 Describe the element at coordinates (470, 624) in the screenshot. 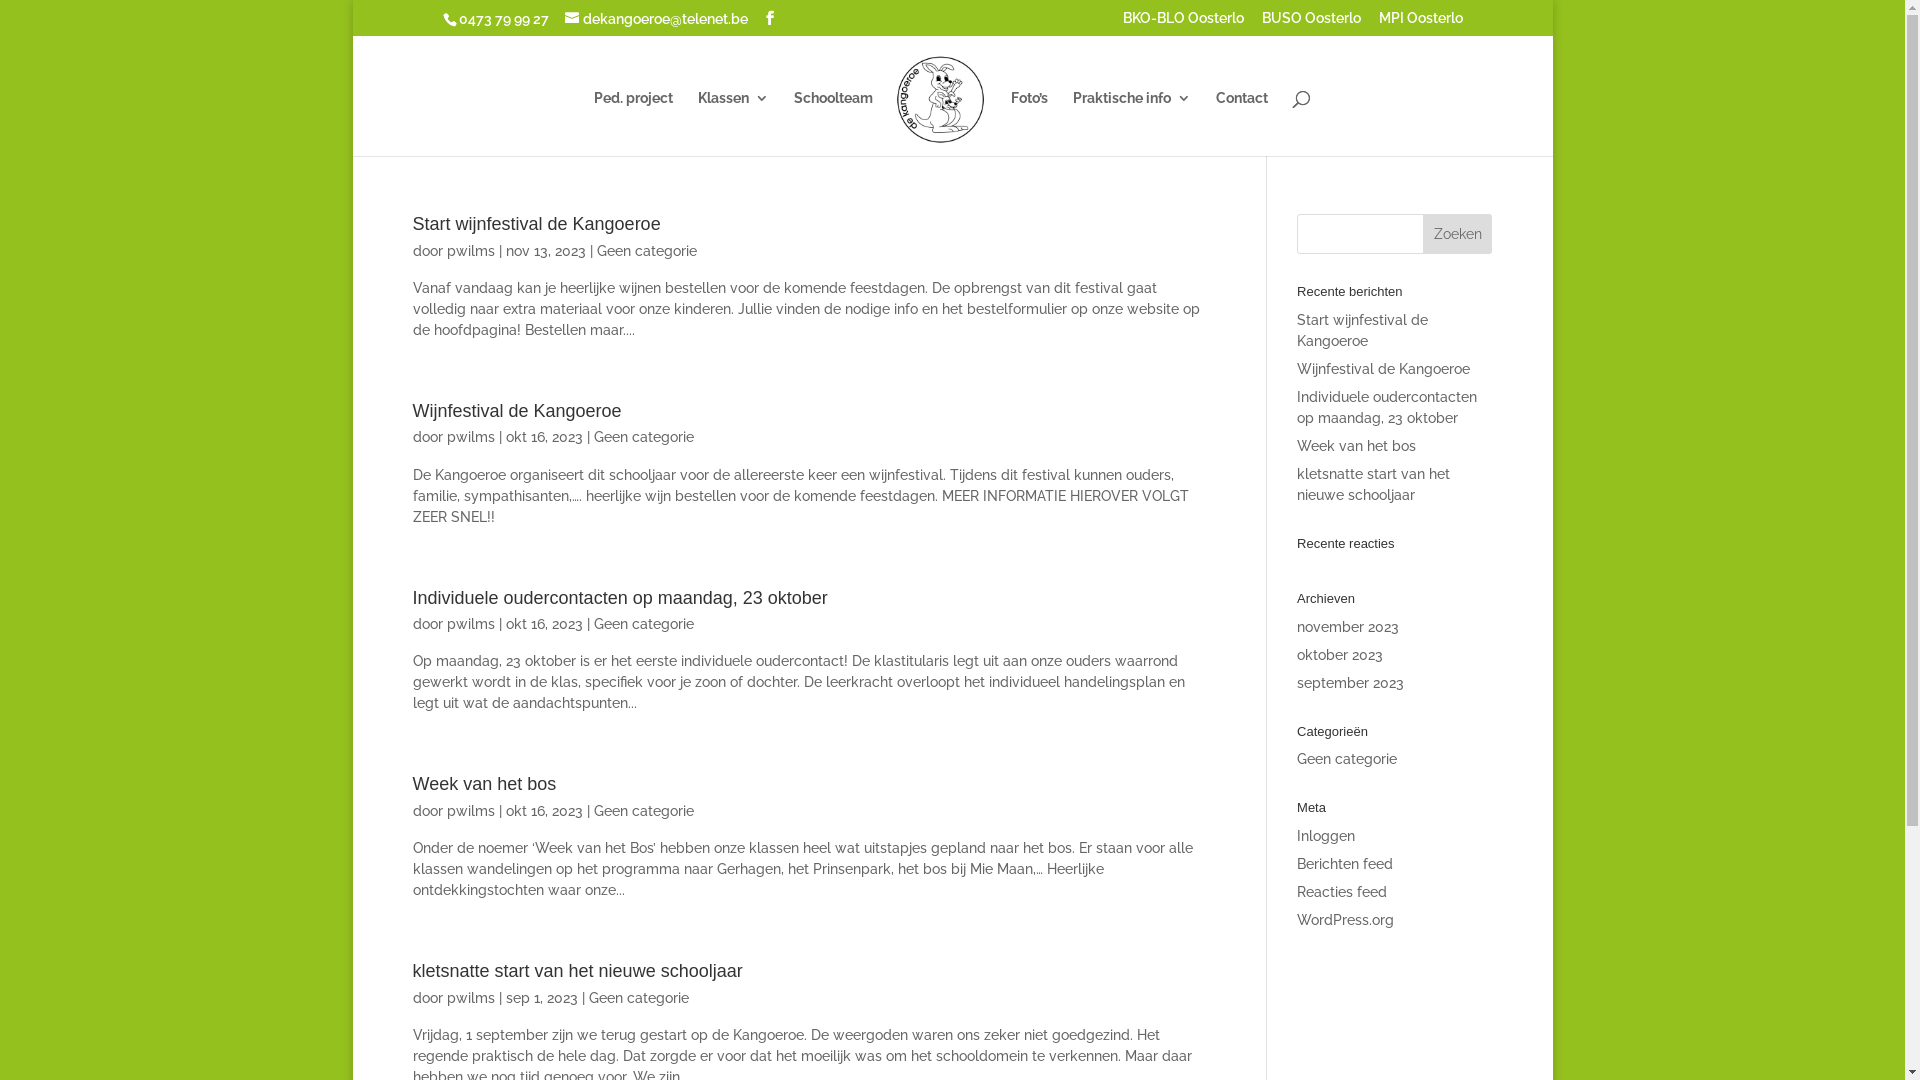

I see `pwilms` at that location.